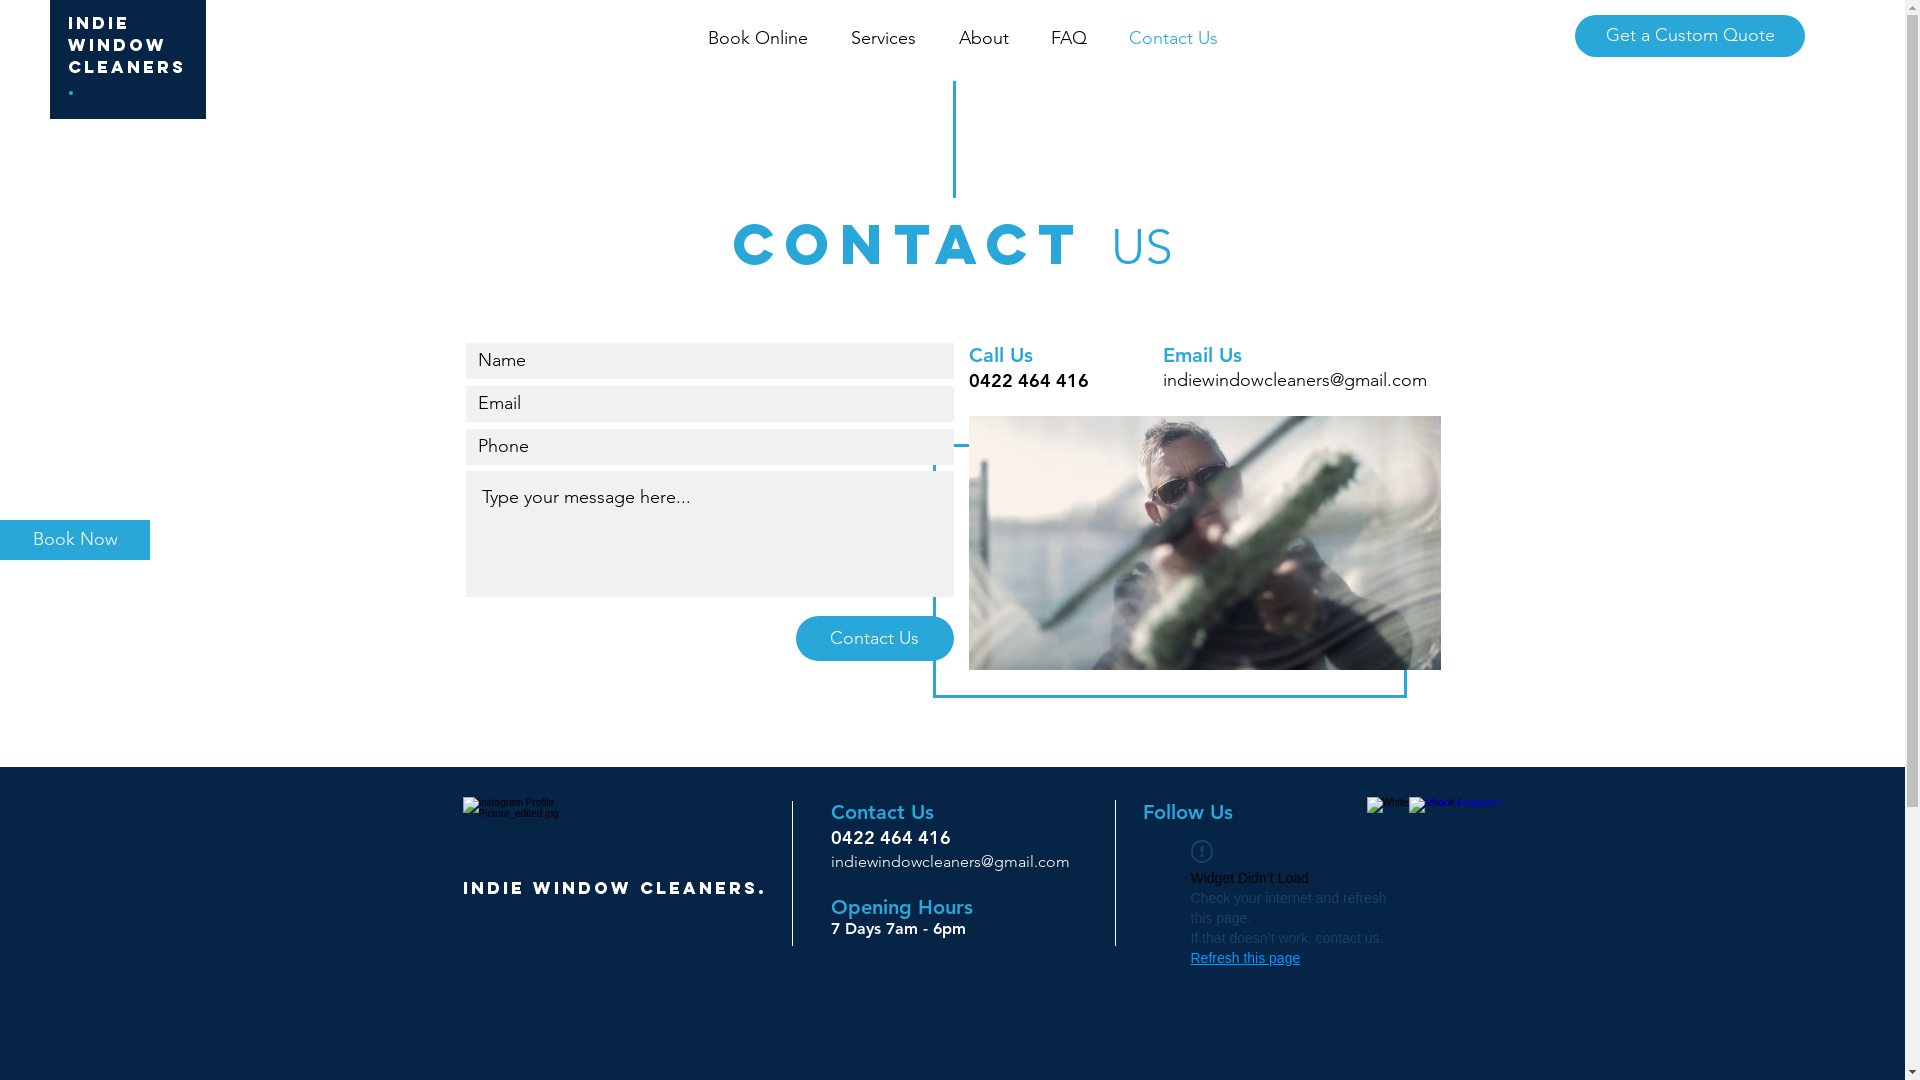 The width and height of the screenshot is (1920, 1080). I want to click on indiewindowcleaners@gmail.com, so click(950, 862).